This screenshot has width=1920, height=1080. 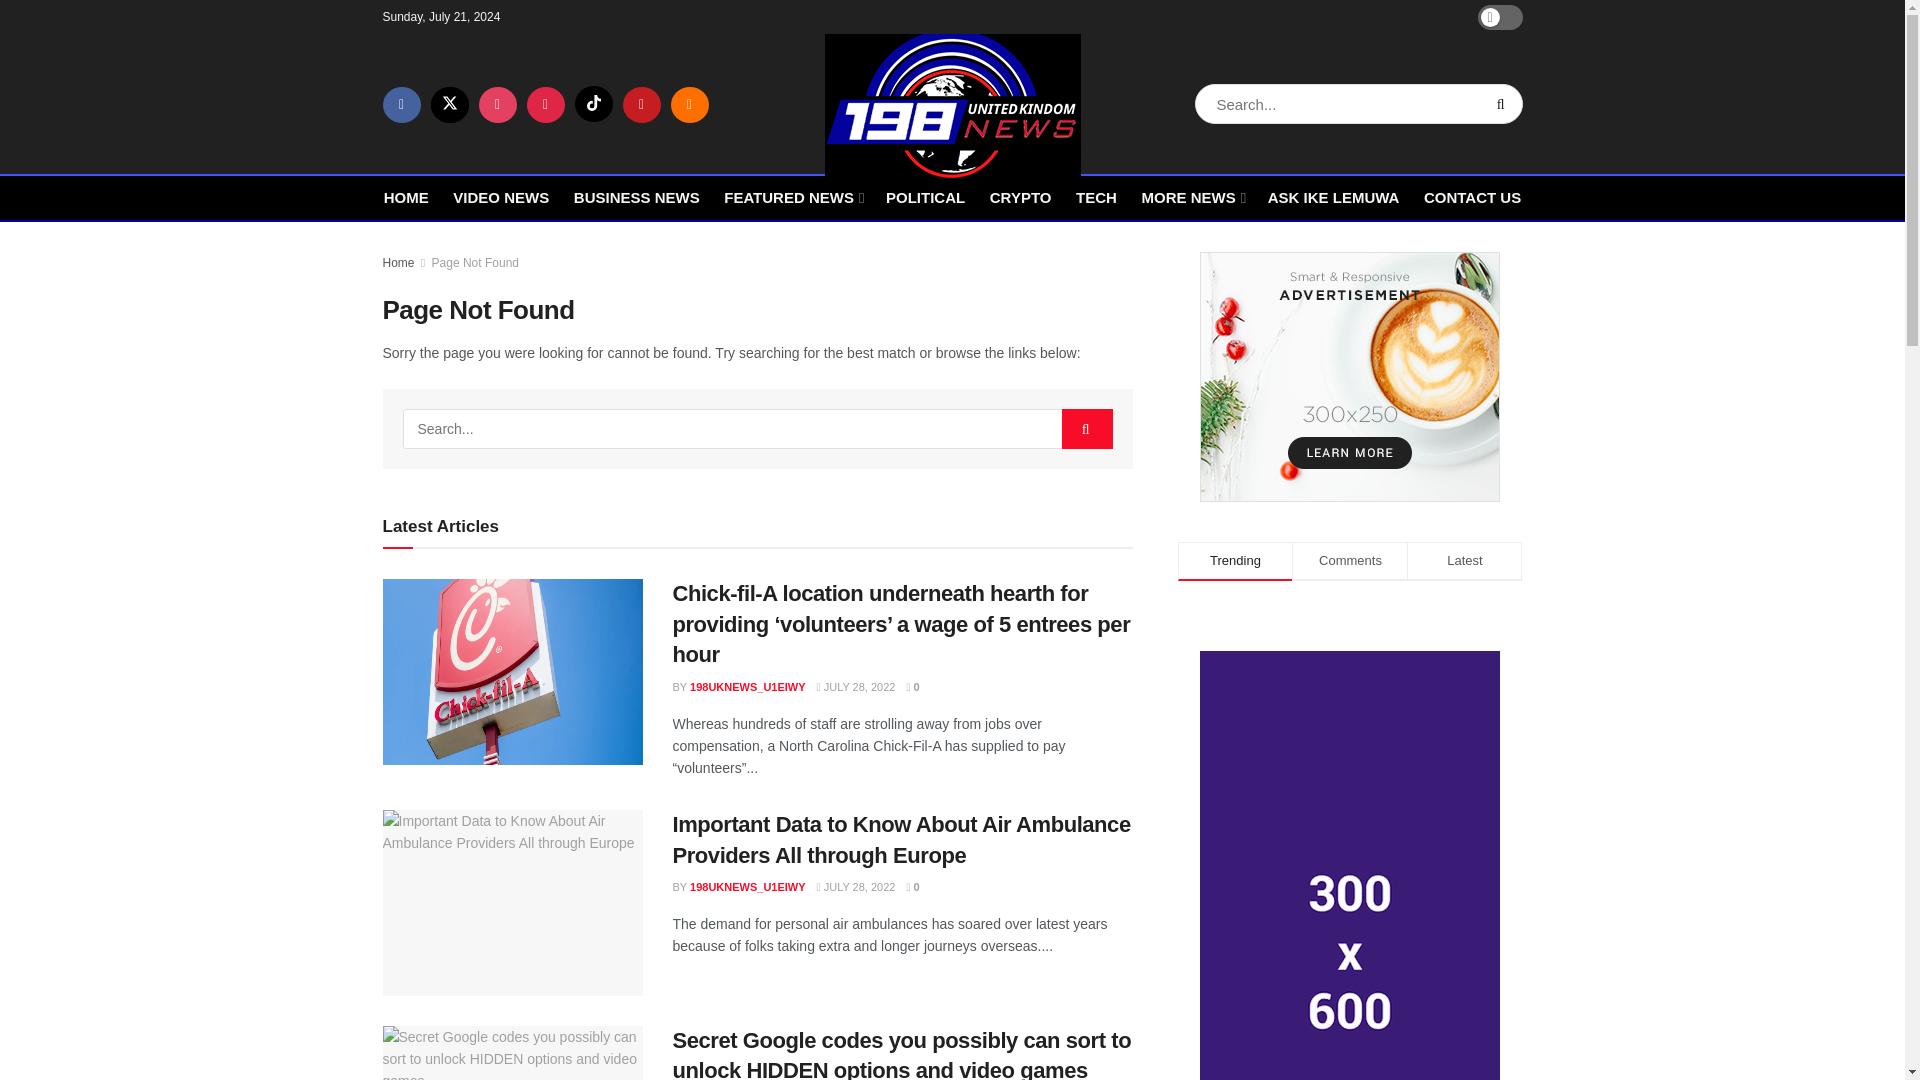 What do you see at coordinates (1191, 196) in the screenshot?
I see `MORE NEWS` at bounding box center [1191, 196].